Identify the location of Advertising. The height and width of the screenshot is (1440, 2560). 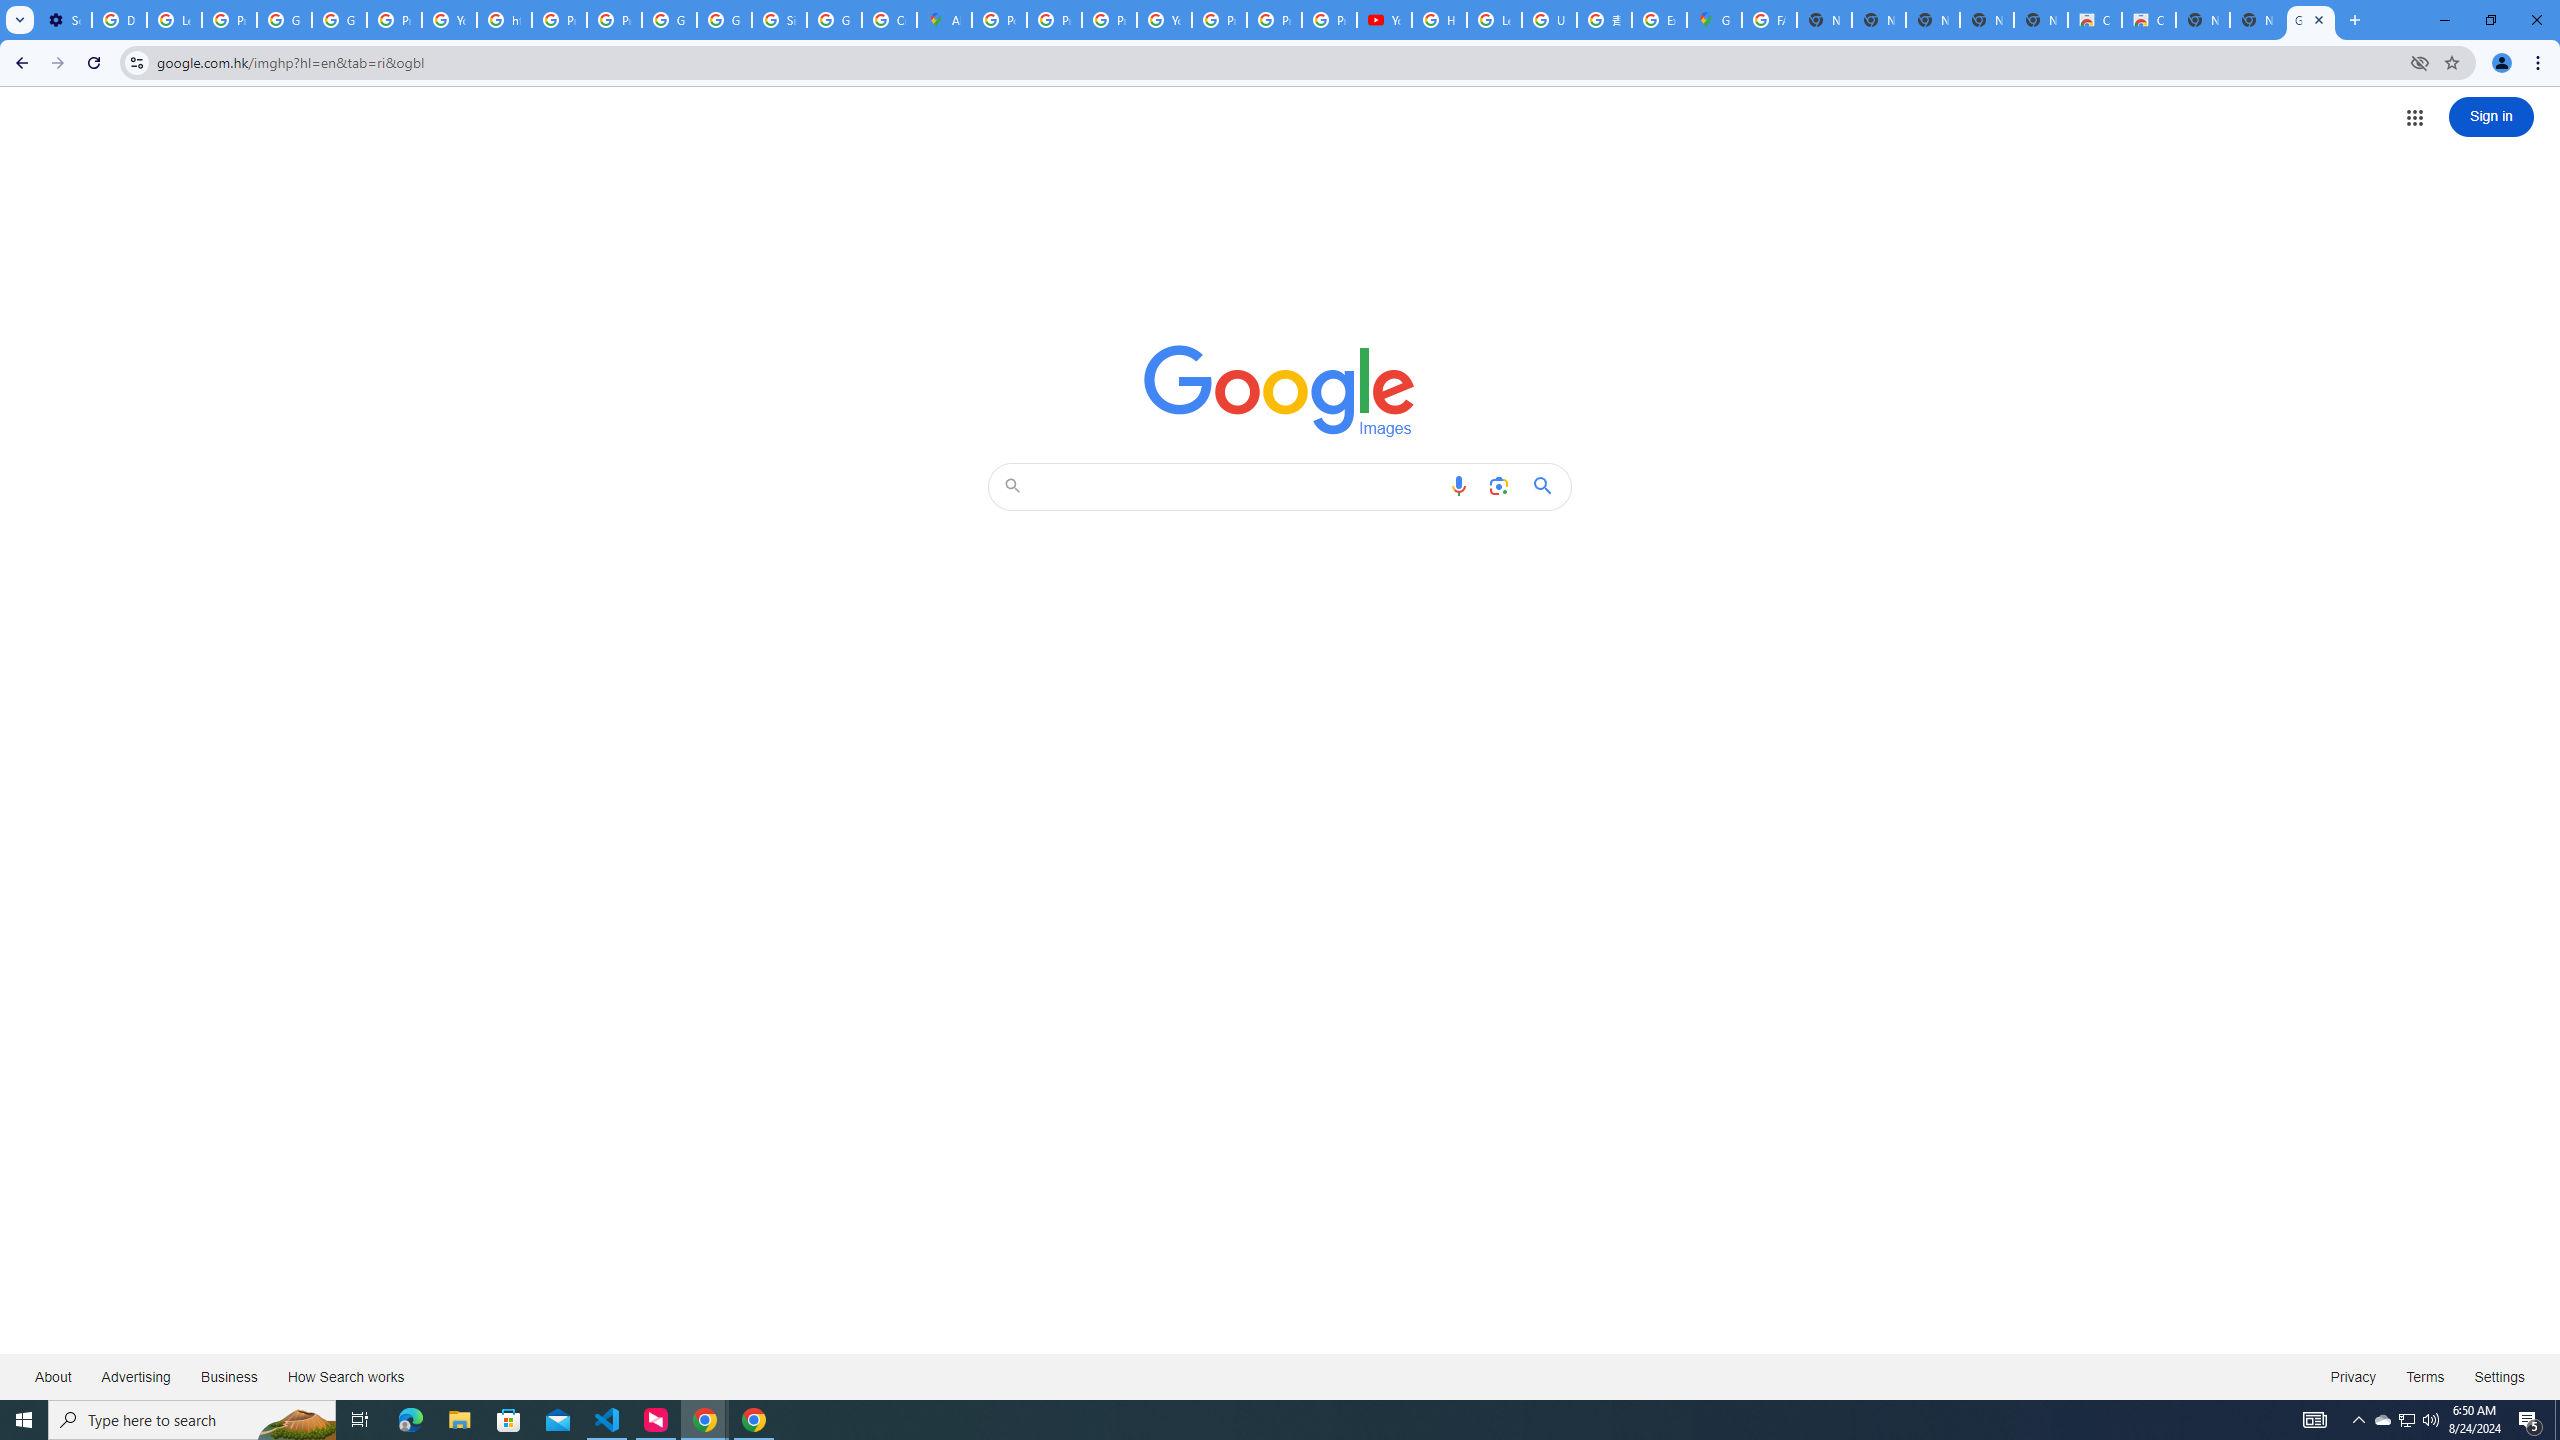
(136, 1376).